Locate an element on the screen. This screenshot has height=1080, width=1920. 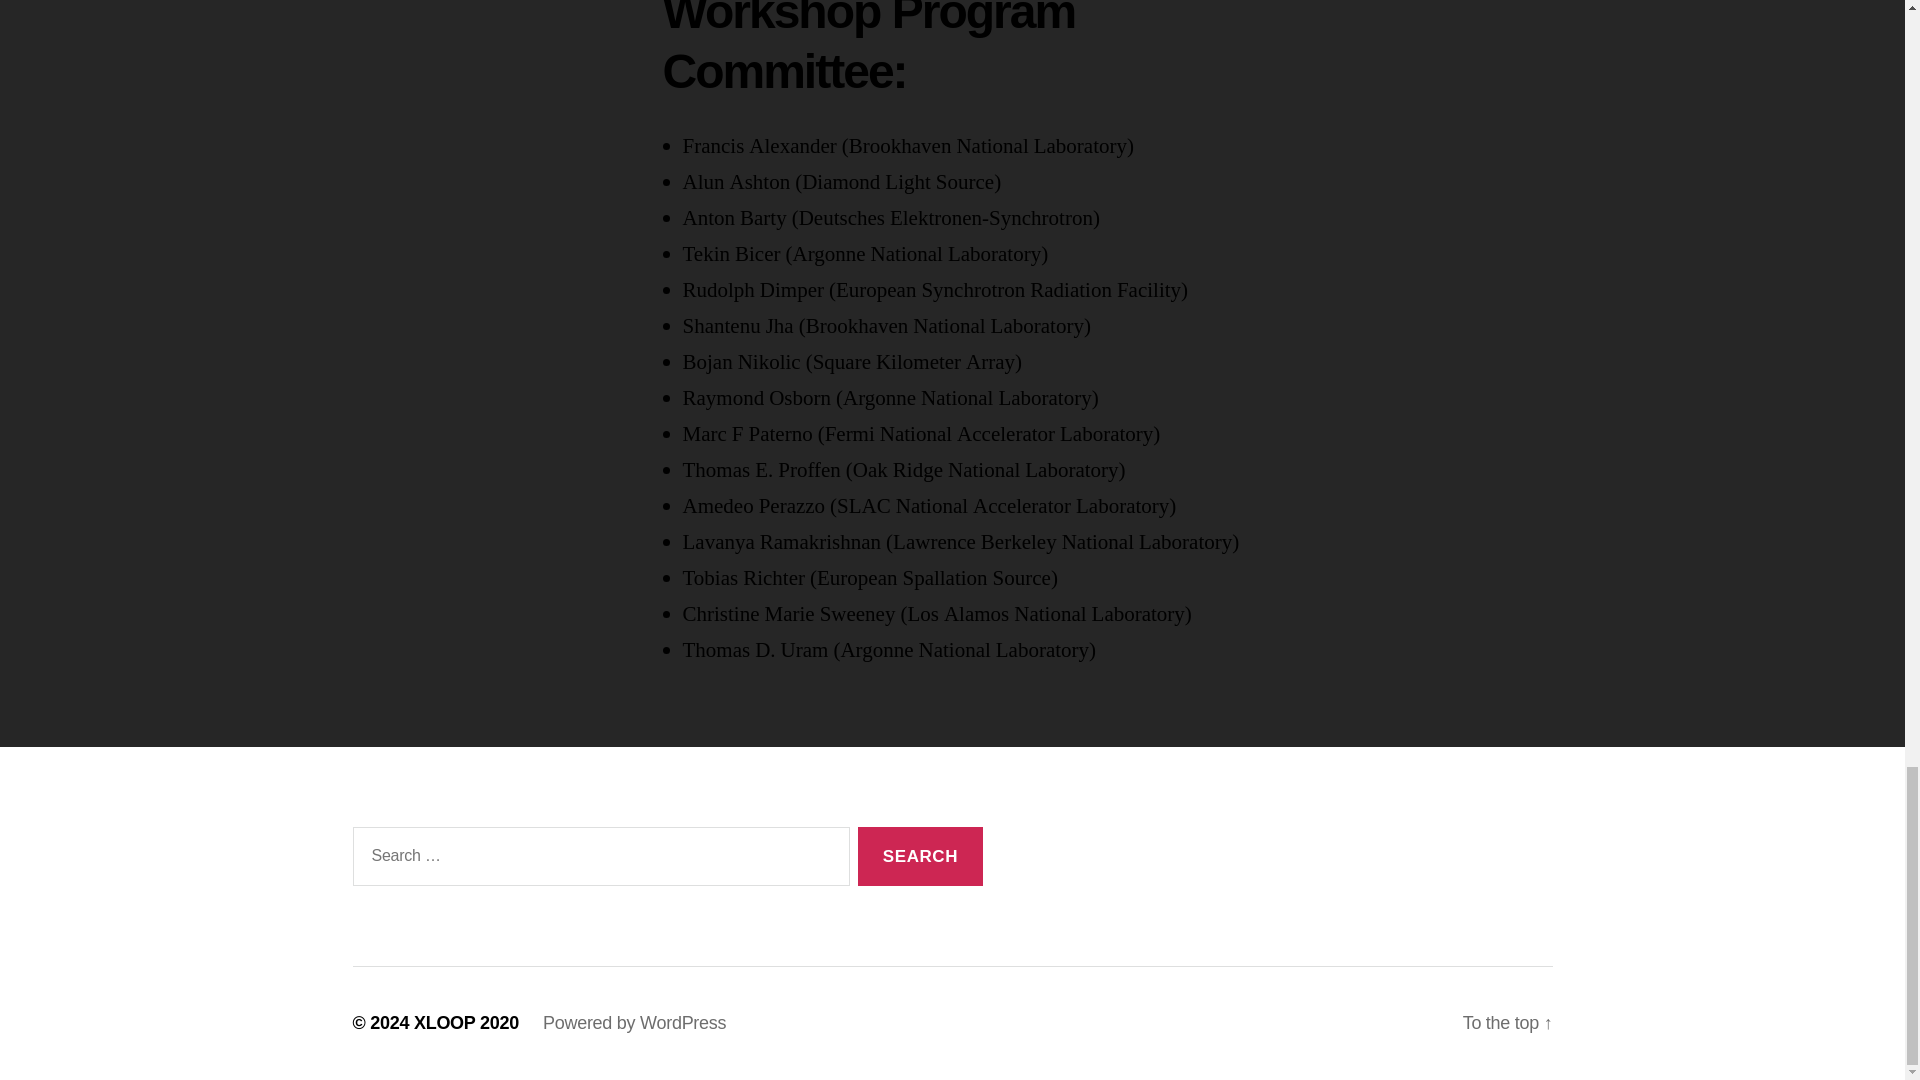
XLOOP 2020 is located at coordinates (466, 1022).